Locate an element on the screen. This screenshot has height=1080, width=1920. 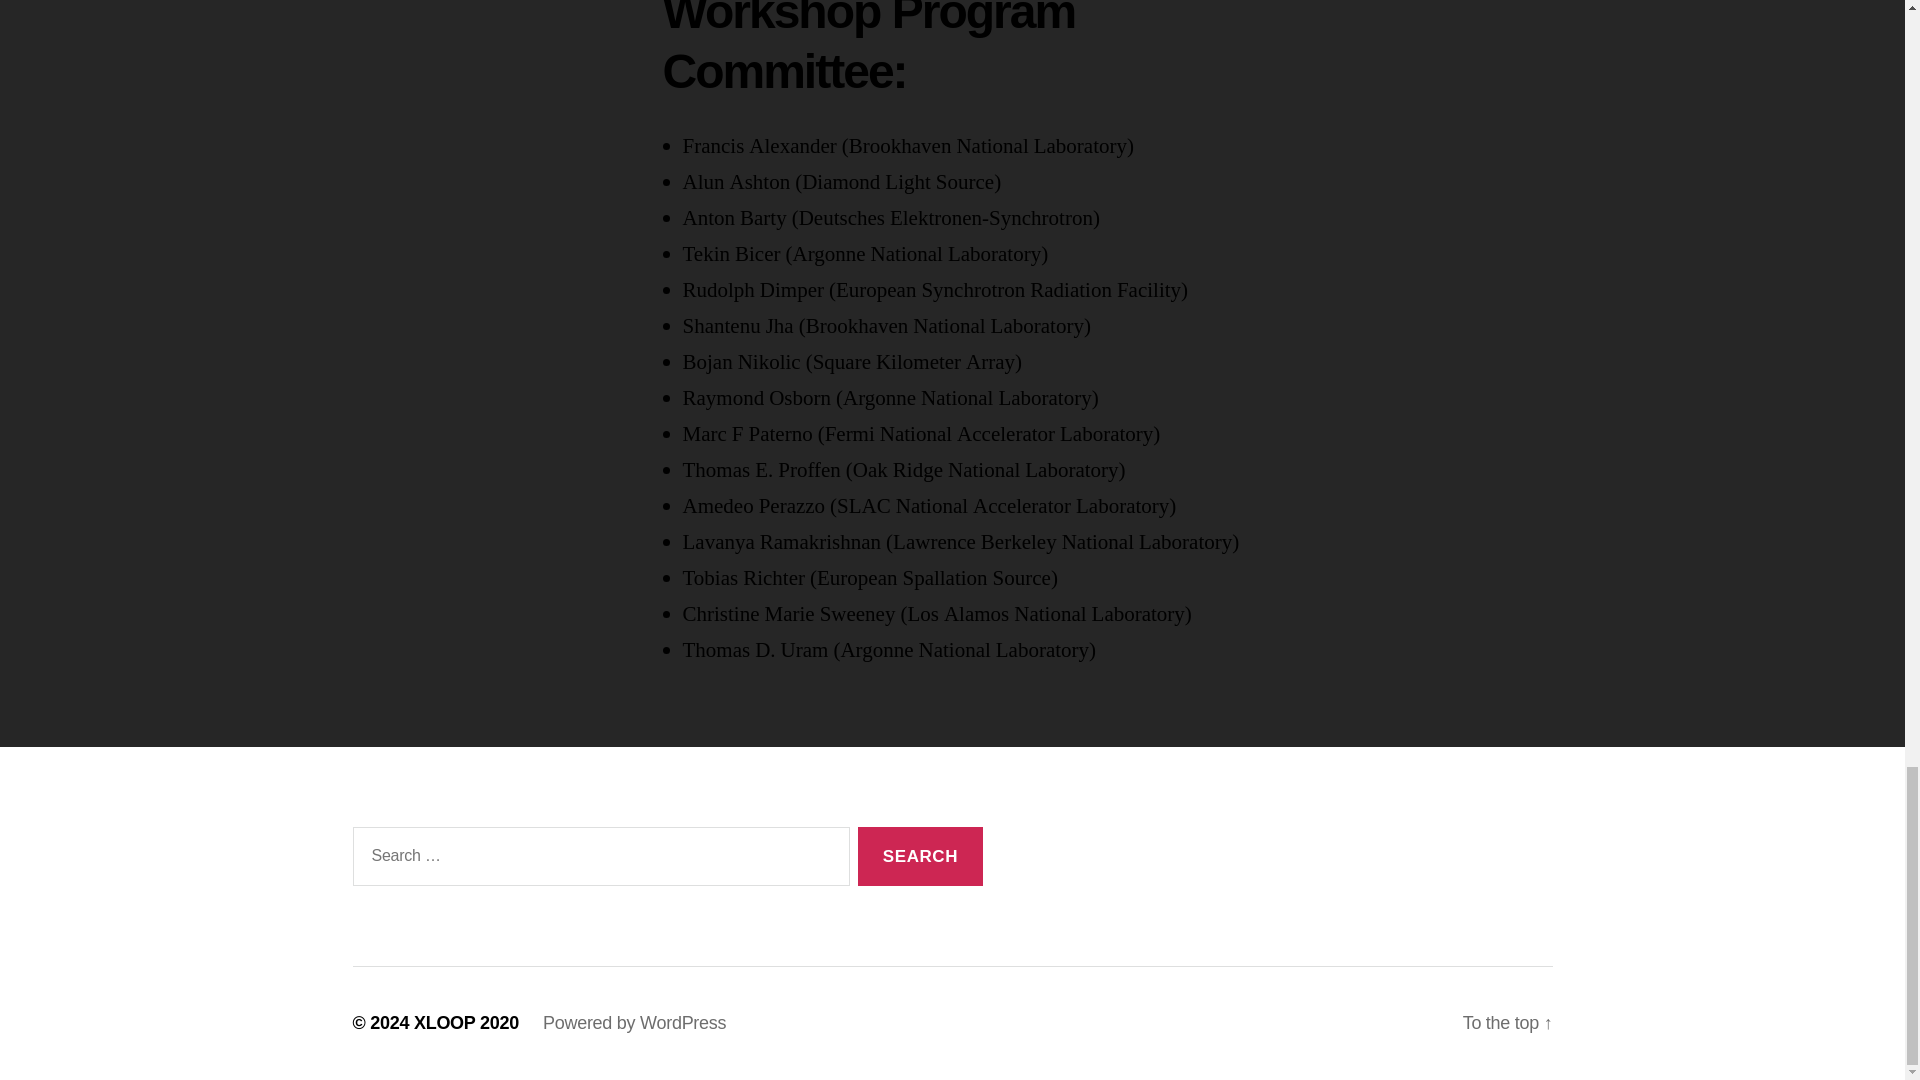
XLOOP 2020 is located at coordinates (466, 1022).